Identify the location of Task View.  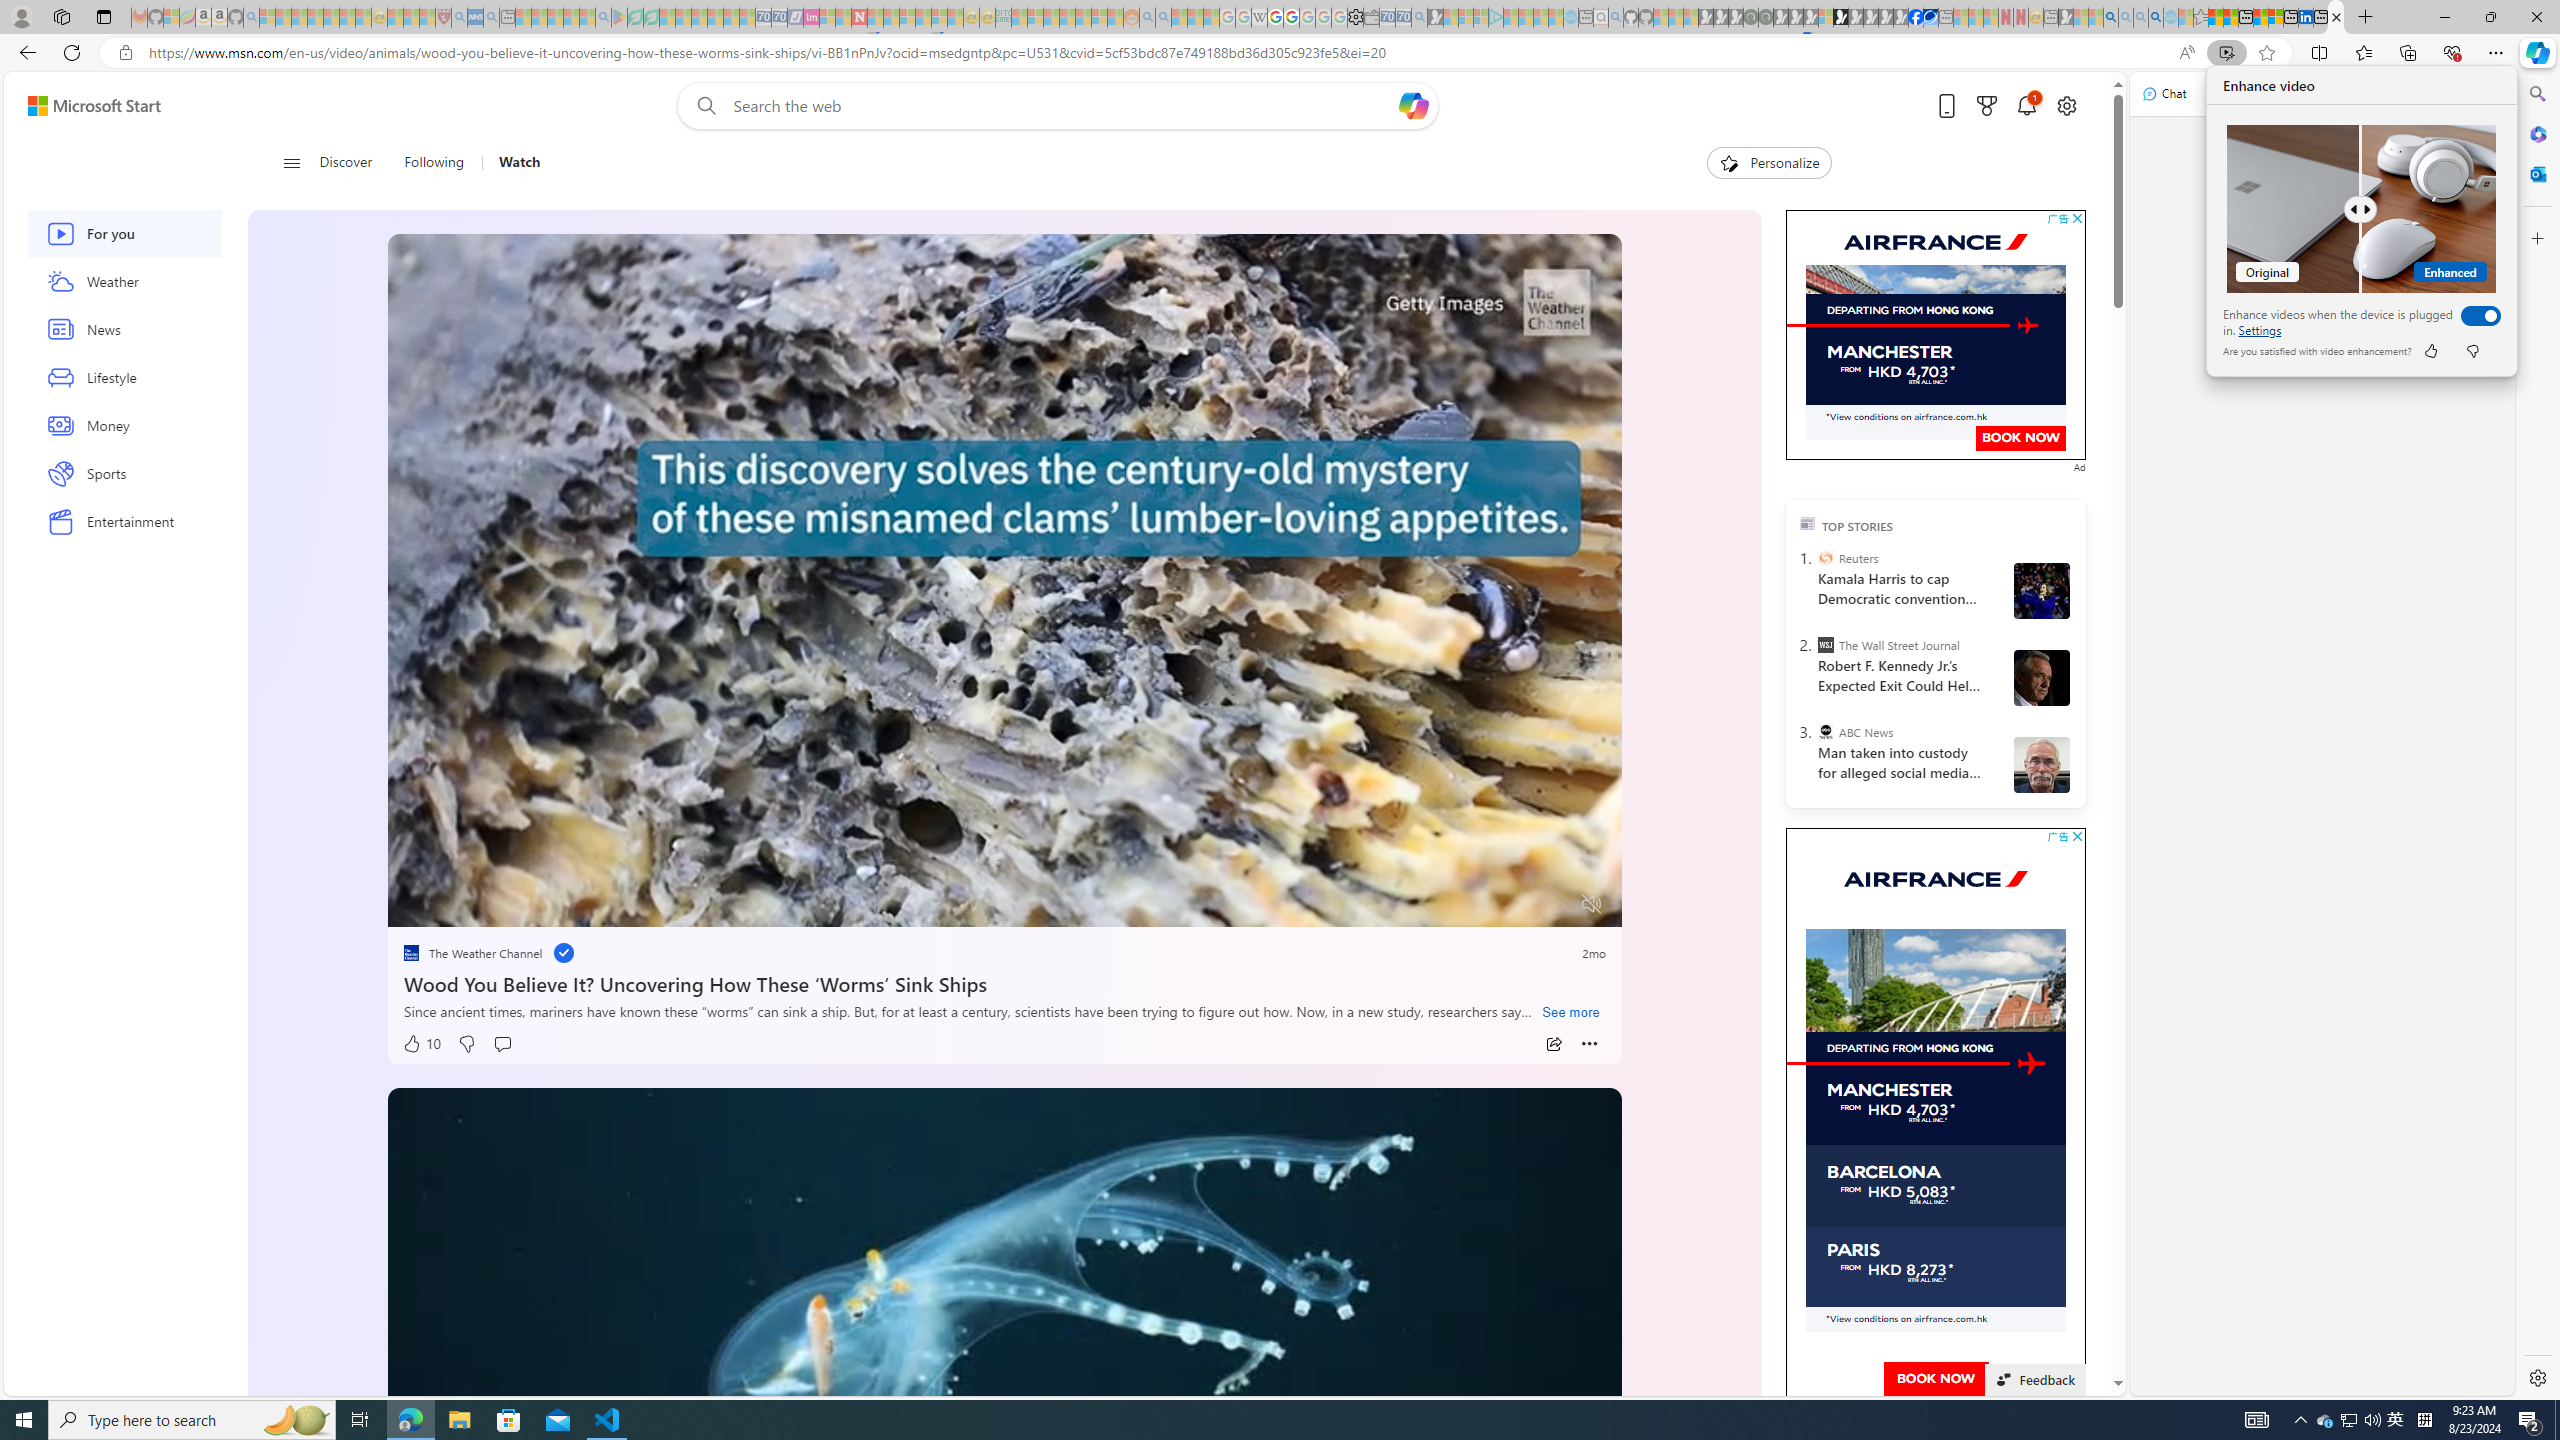
(360, 1420).